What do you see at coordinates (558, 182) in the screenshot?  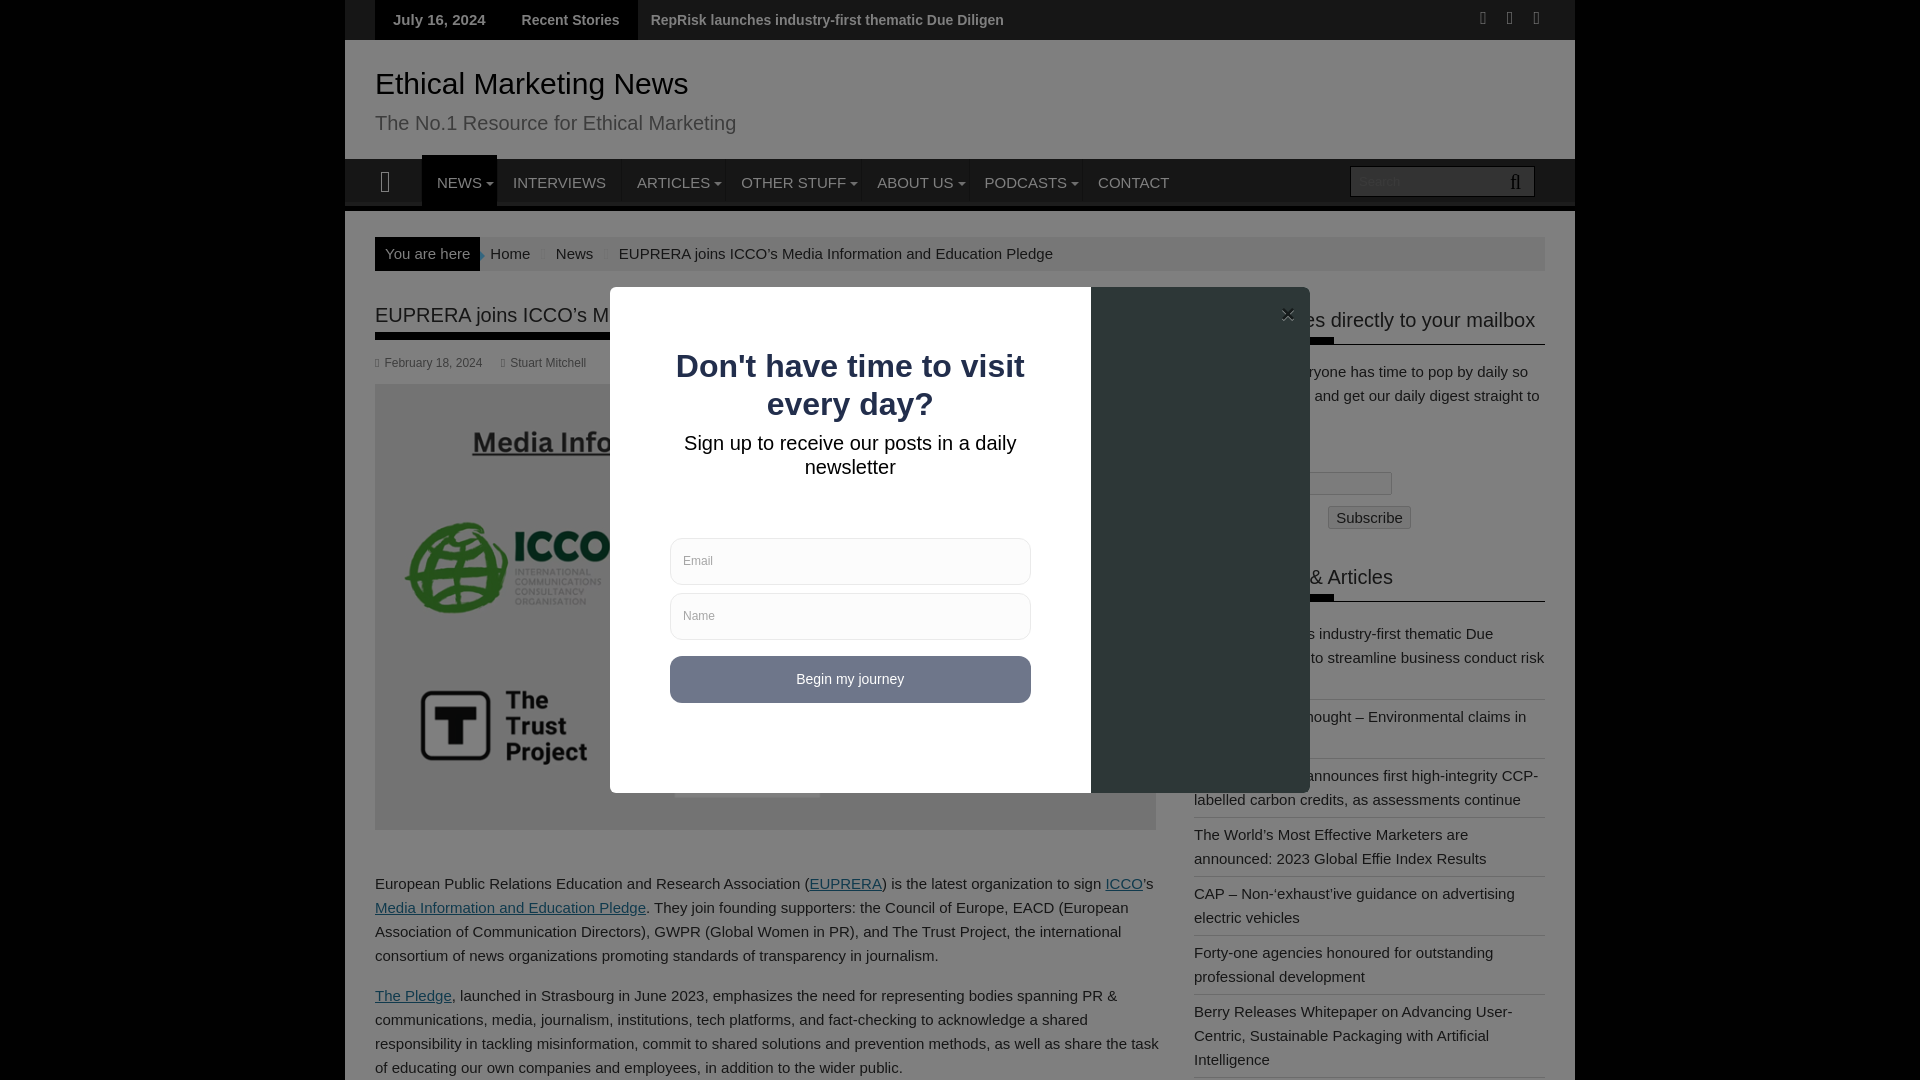 I see `INTERVIEWS` at bounding box center [558, 182].